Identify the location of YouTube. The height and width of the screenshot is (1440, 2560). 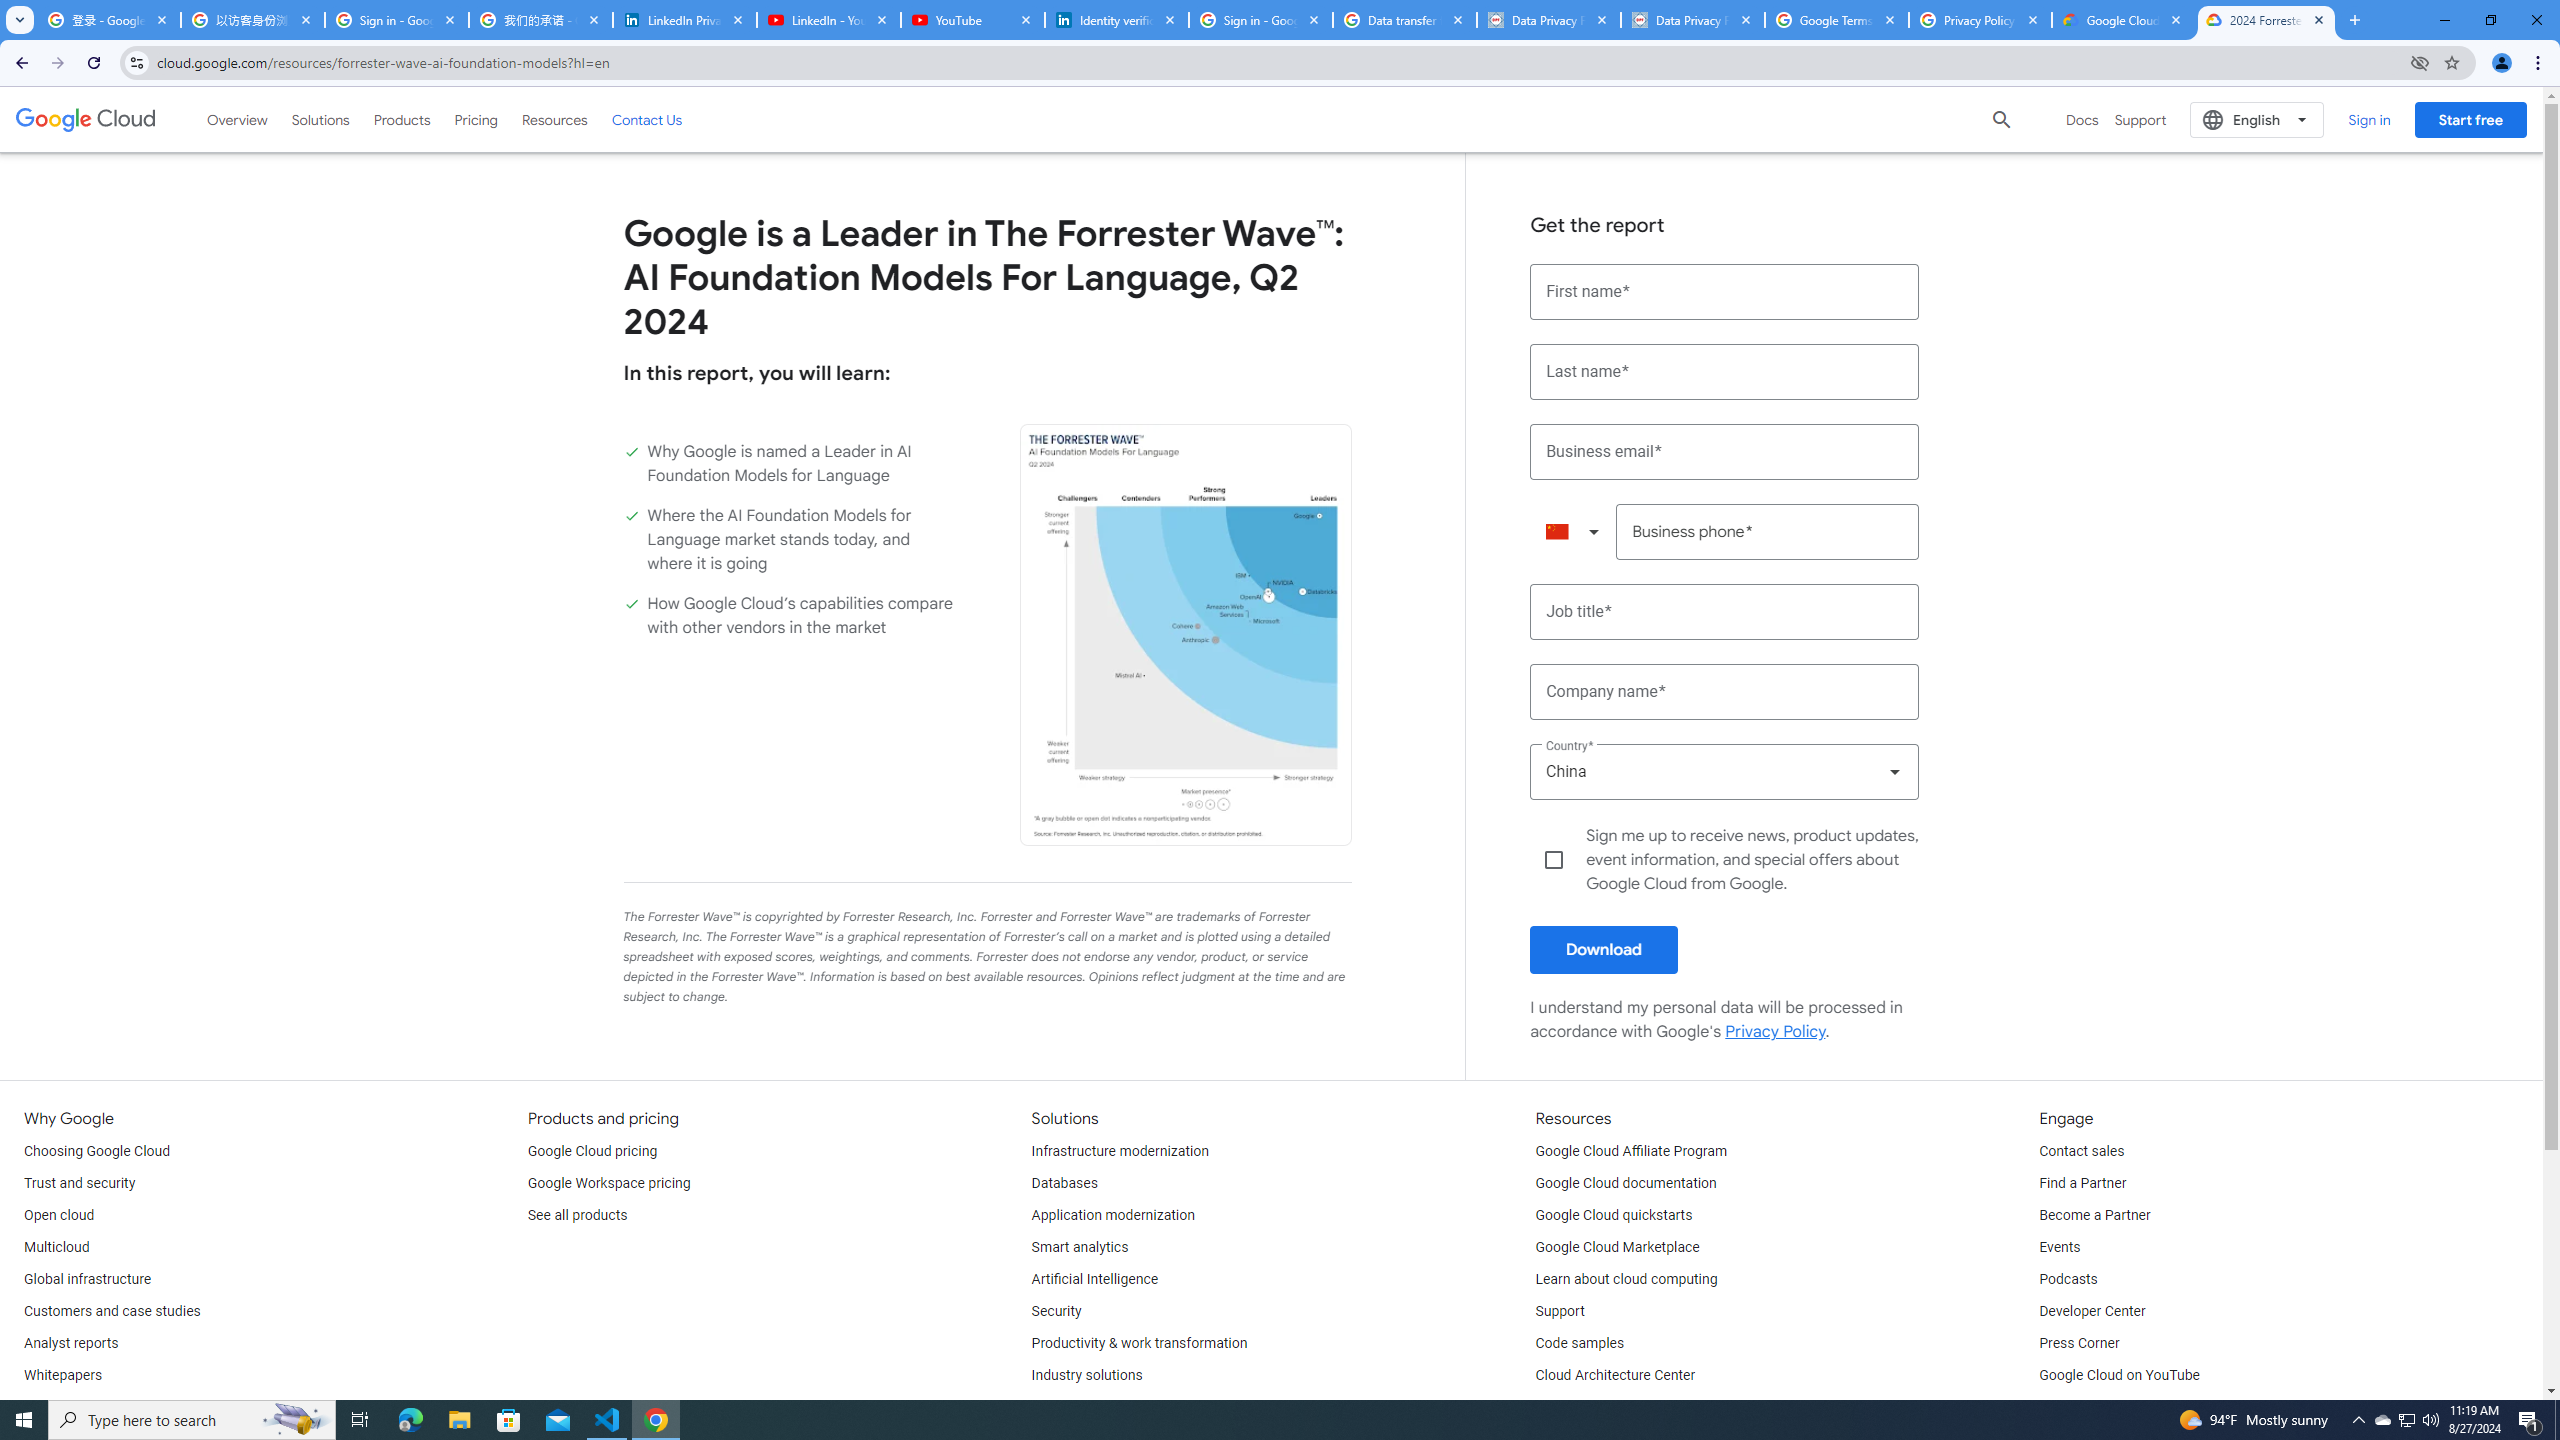
(972, 20).